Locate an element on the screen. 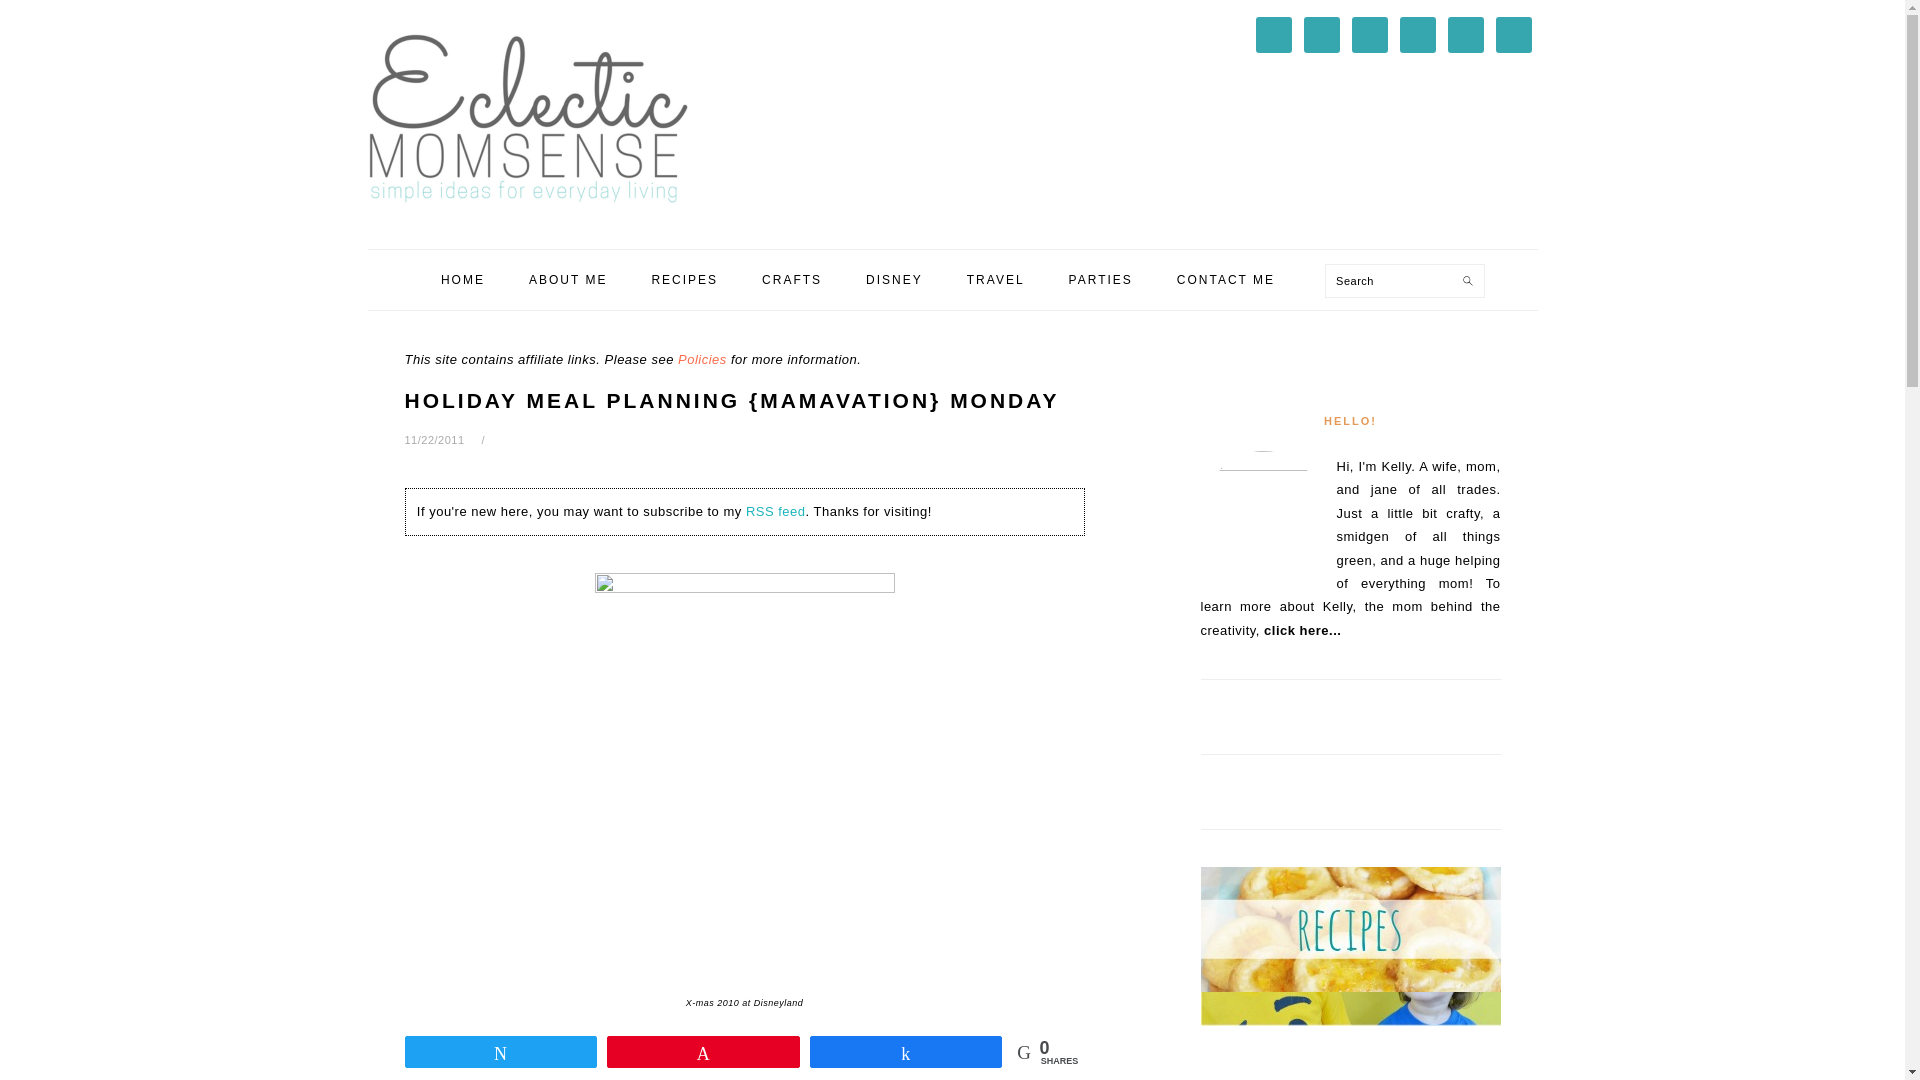 This screenshot has height=1080, width=1920. RSS feed is located at coordinates (776, 512).